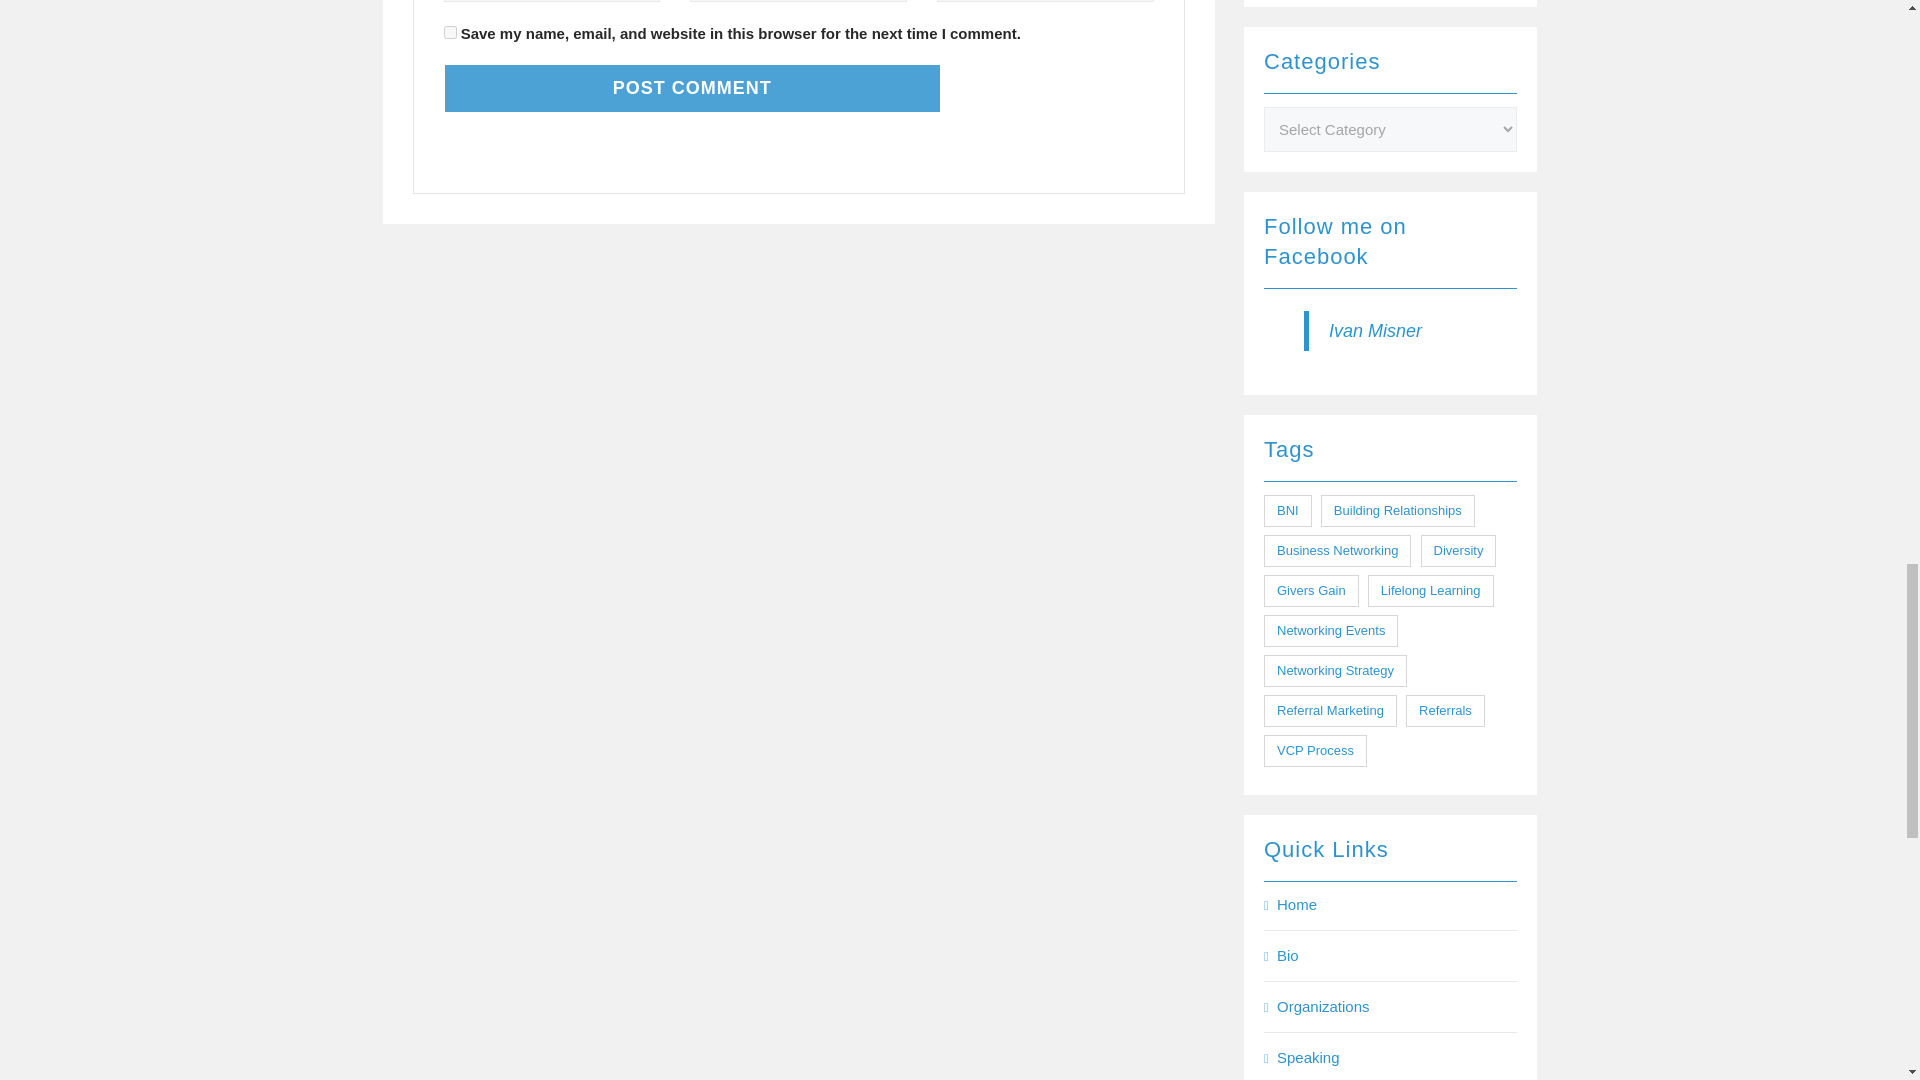 The width and height of the screenshot is (1920, 1080). Describe the element at coordinates (1458, 550) in the screenshot. I see `Diversity` at that location.